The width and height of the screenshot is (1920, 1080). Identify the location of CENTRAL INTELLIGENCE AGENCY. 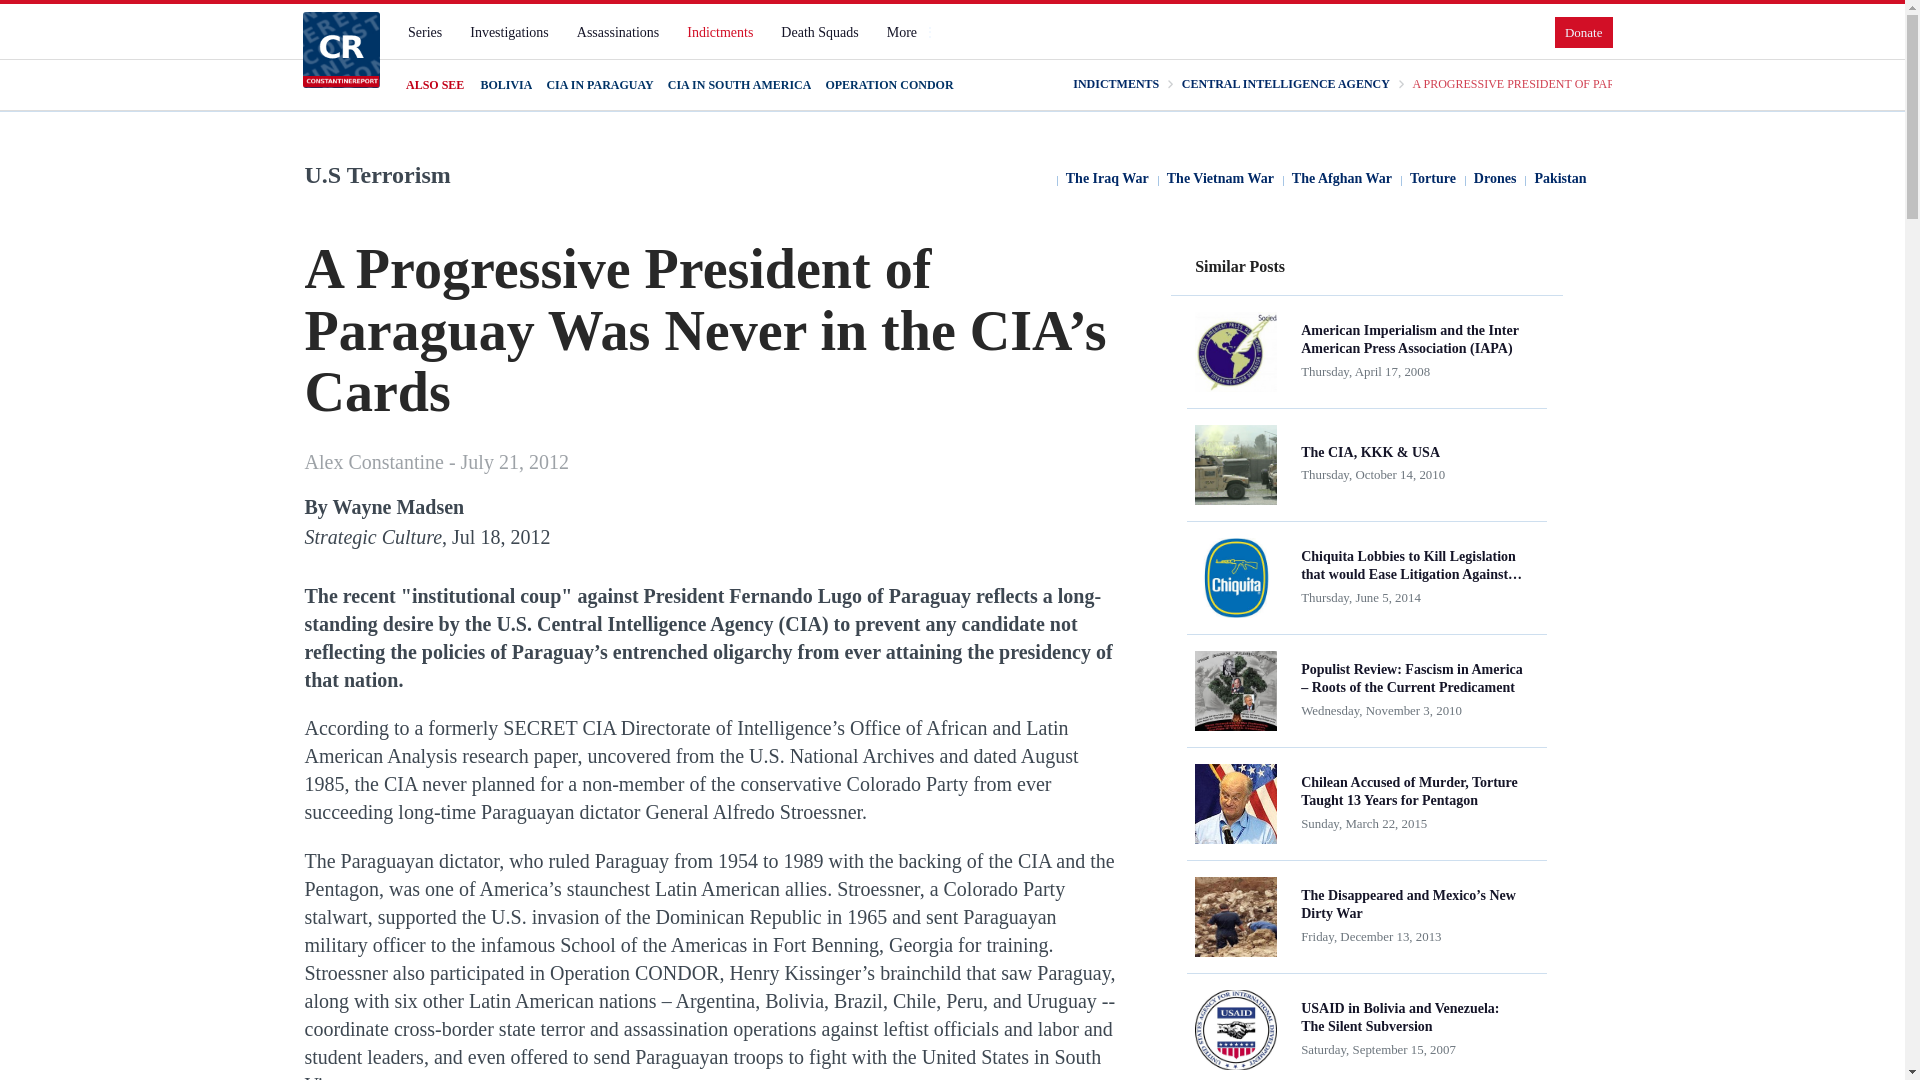
(1286, 84).